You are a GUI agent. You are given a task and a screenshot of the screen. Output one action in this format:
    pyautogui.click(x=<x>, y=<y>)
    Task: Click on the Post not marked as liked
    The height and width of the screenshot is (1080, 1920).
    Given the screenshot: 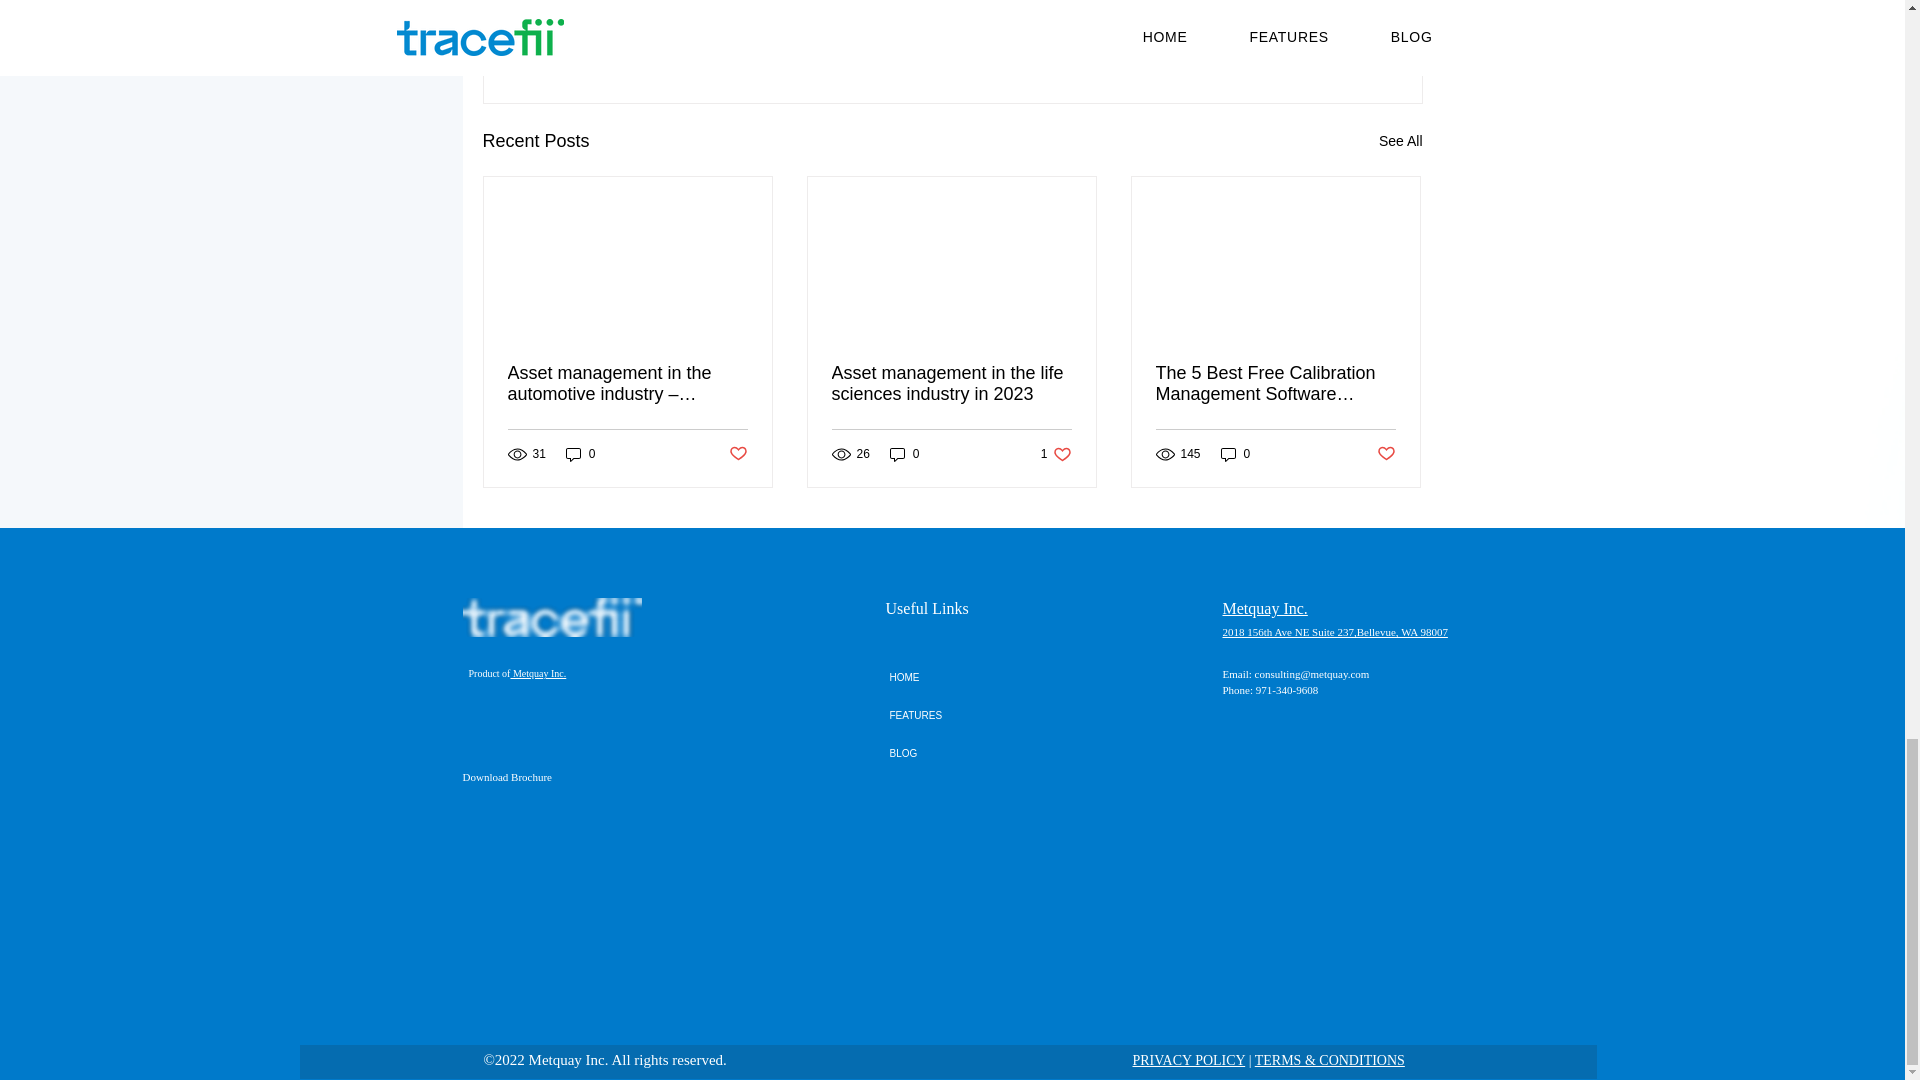 What is the action you would take?
    pyautogui.click(x=736, y=453)
    